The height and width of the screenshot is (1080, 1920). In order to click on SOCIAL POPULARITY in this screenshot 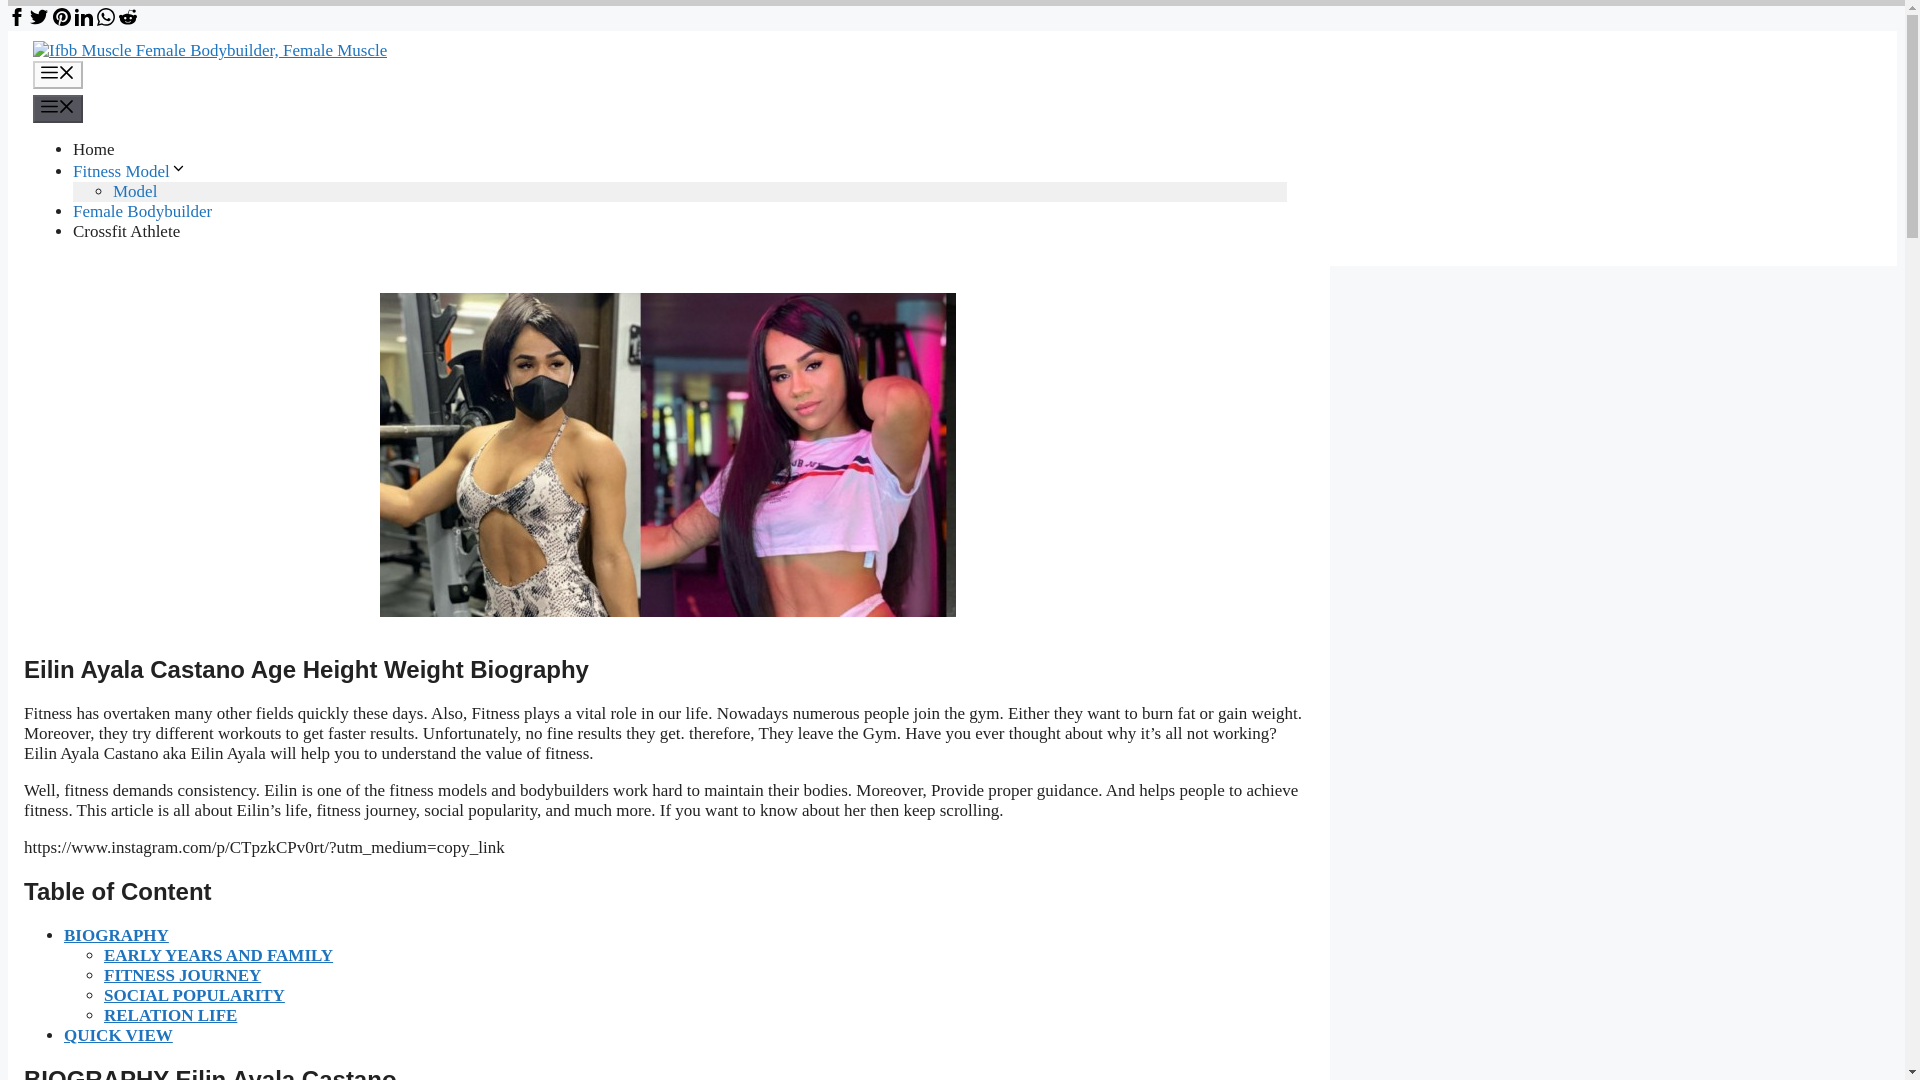, I will do `click(194, 996)`.